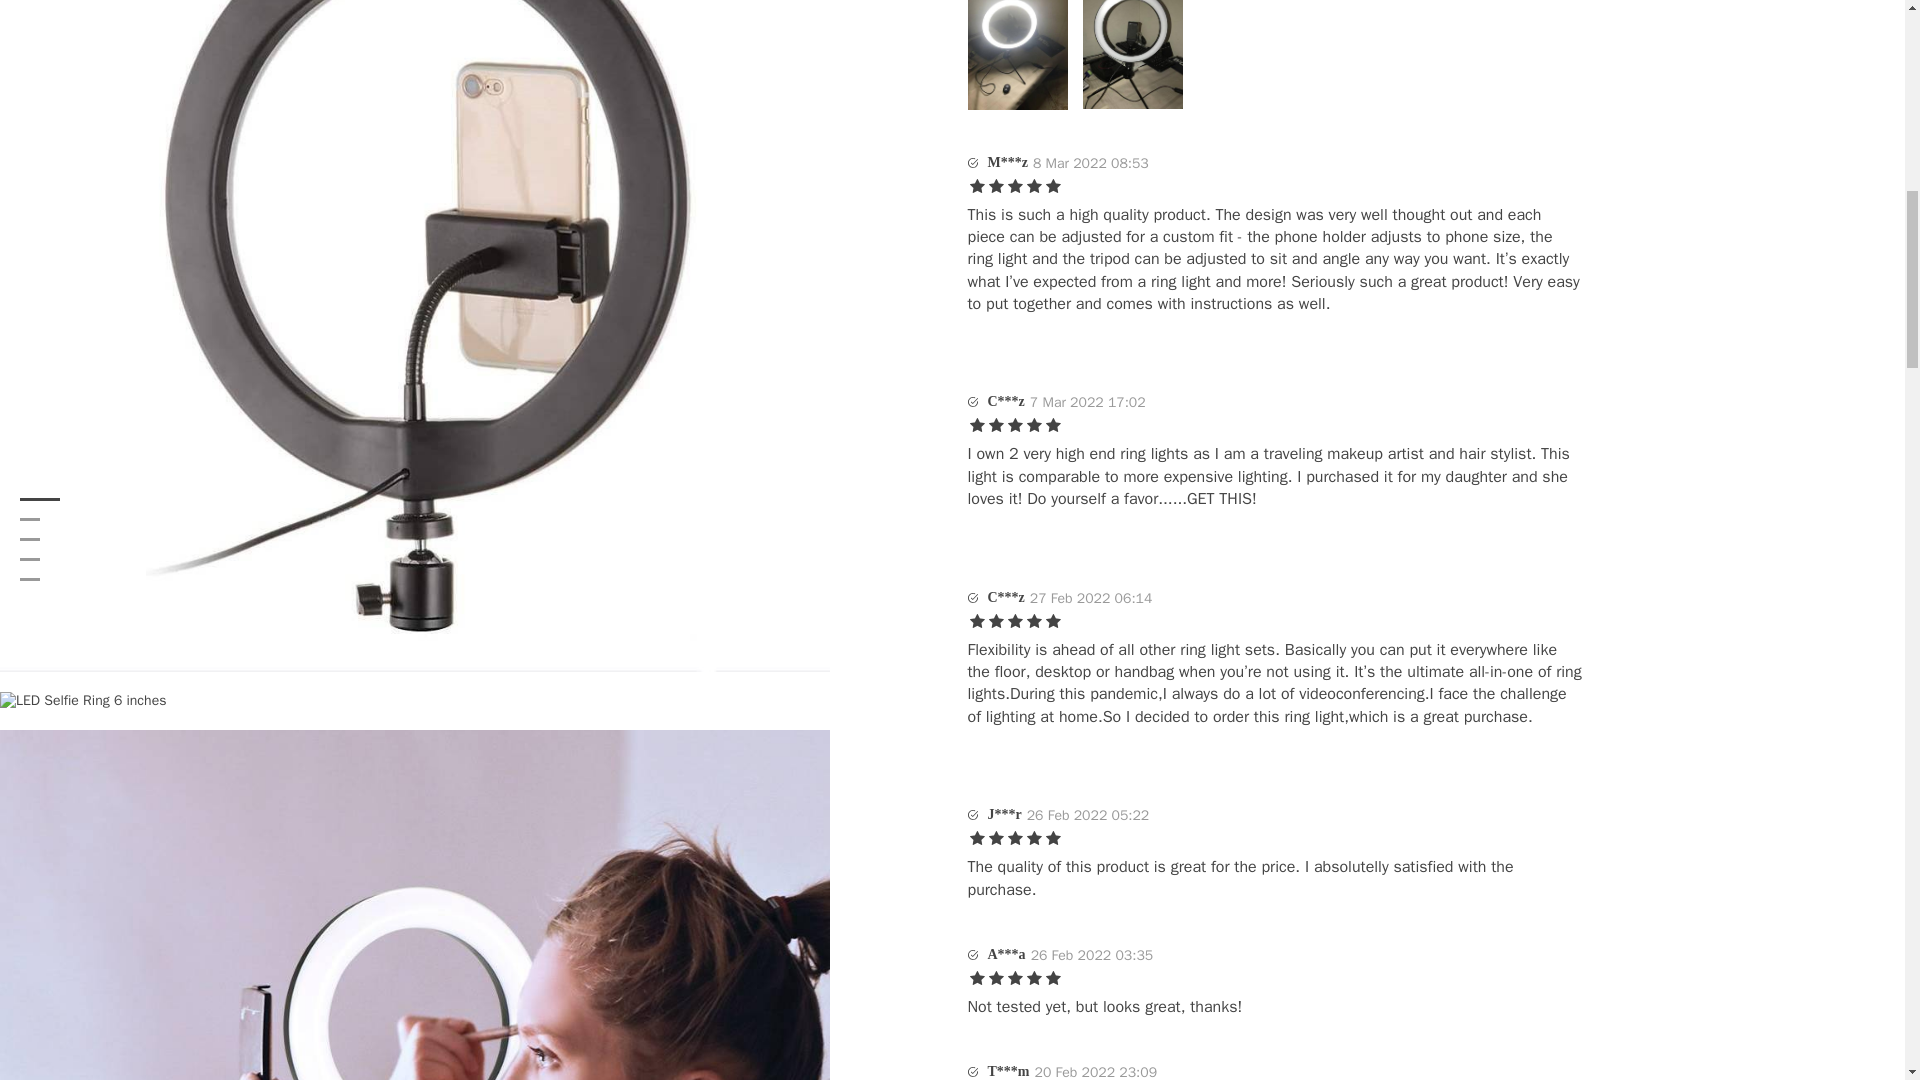  Describe the element at coordinates (82, 700) in the screenshot. I see `LED Selfie Ring 6 inches` at that location.